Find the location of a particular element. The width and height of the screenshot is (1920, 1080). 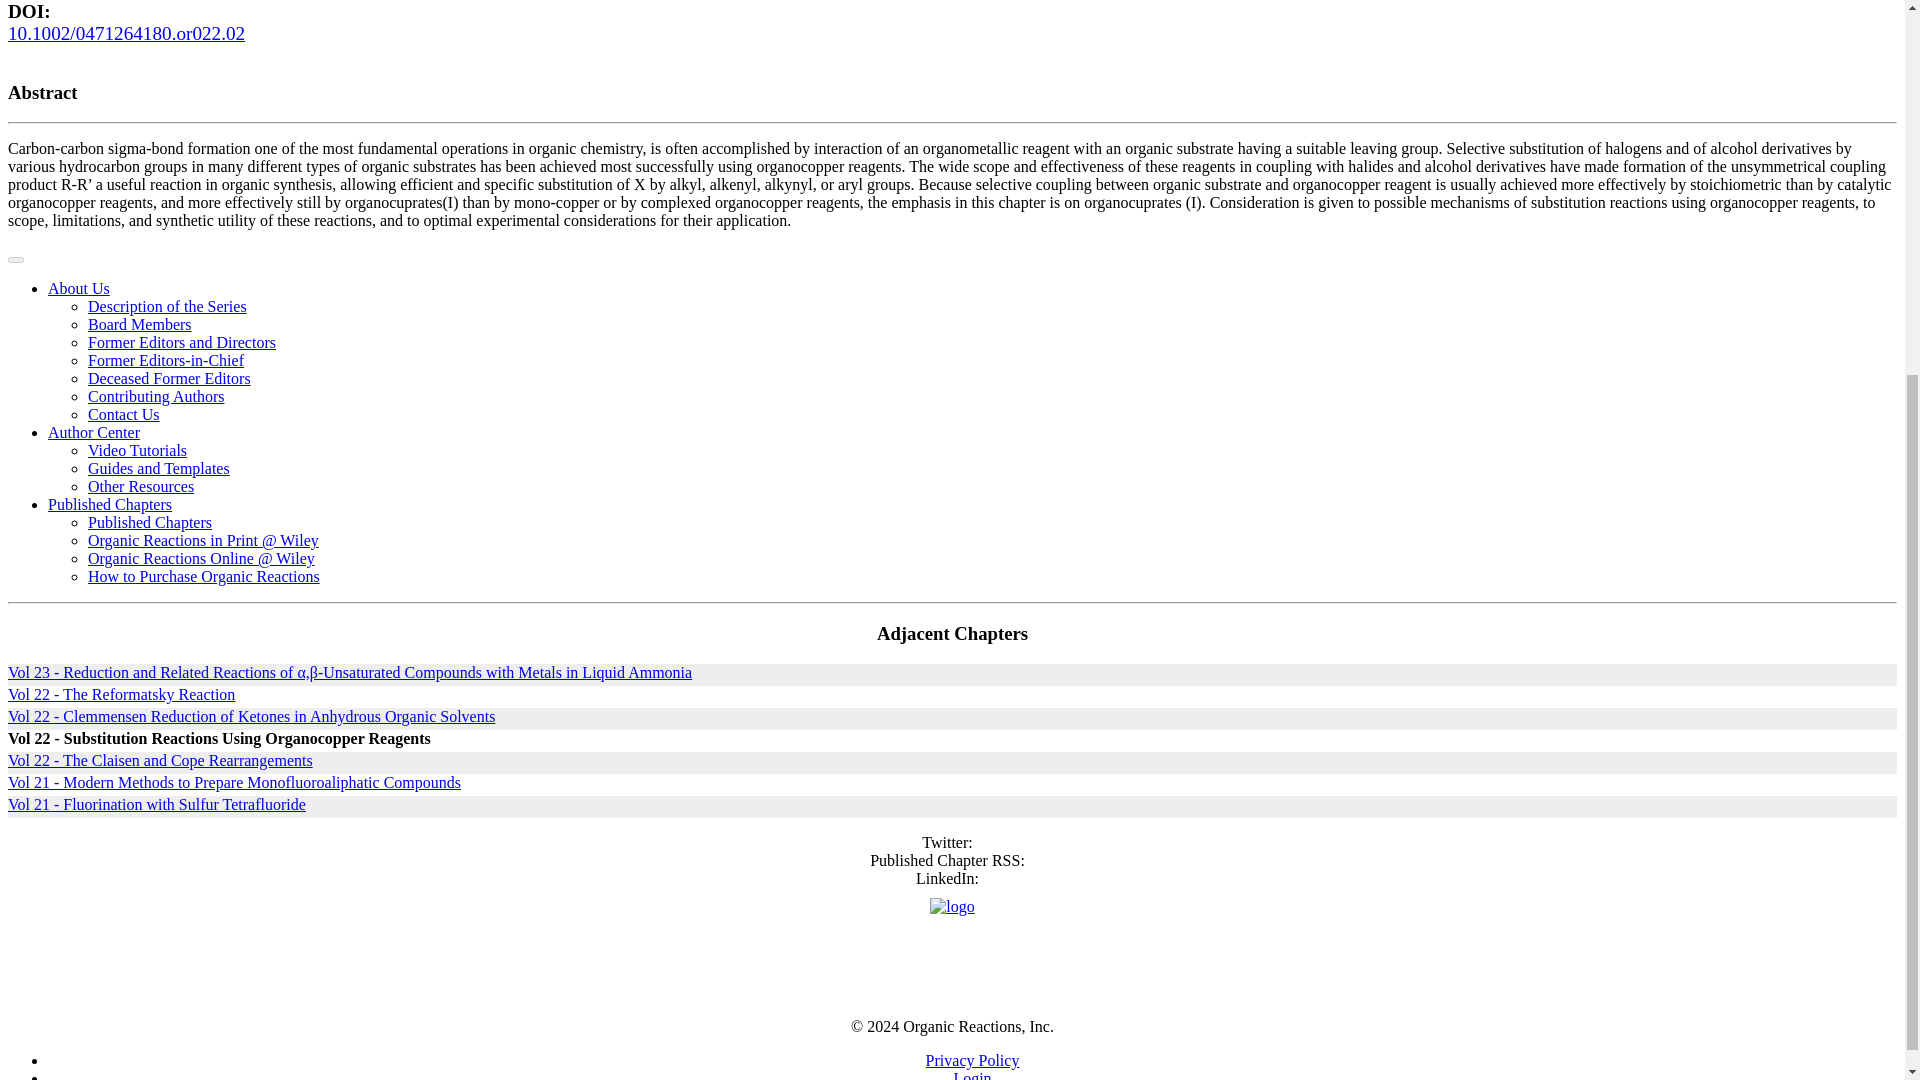

Published Chapters is located at coordinates (150, 522).